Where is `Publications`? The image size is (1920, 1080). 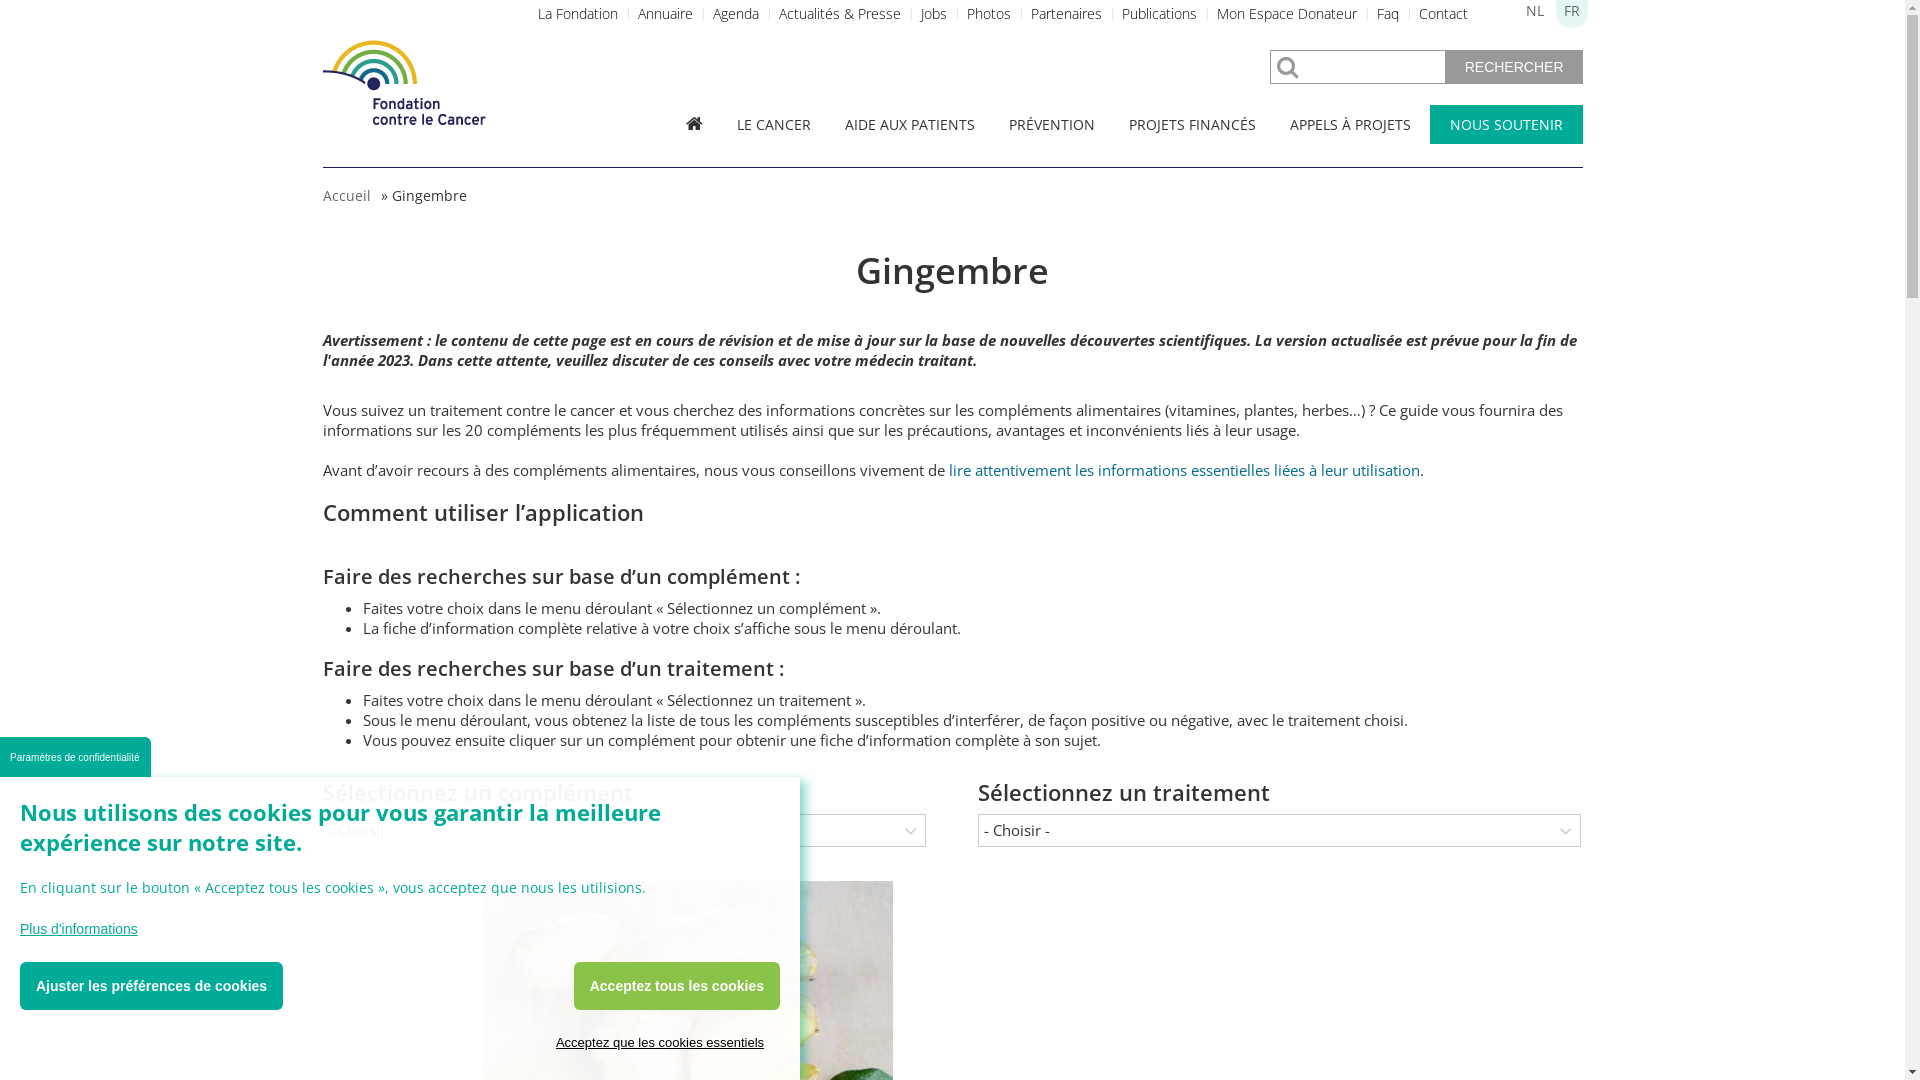
Publications is located at coordinates (1160, 14).